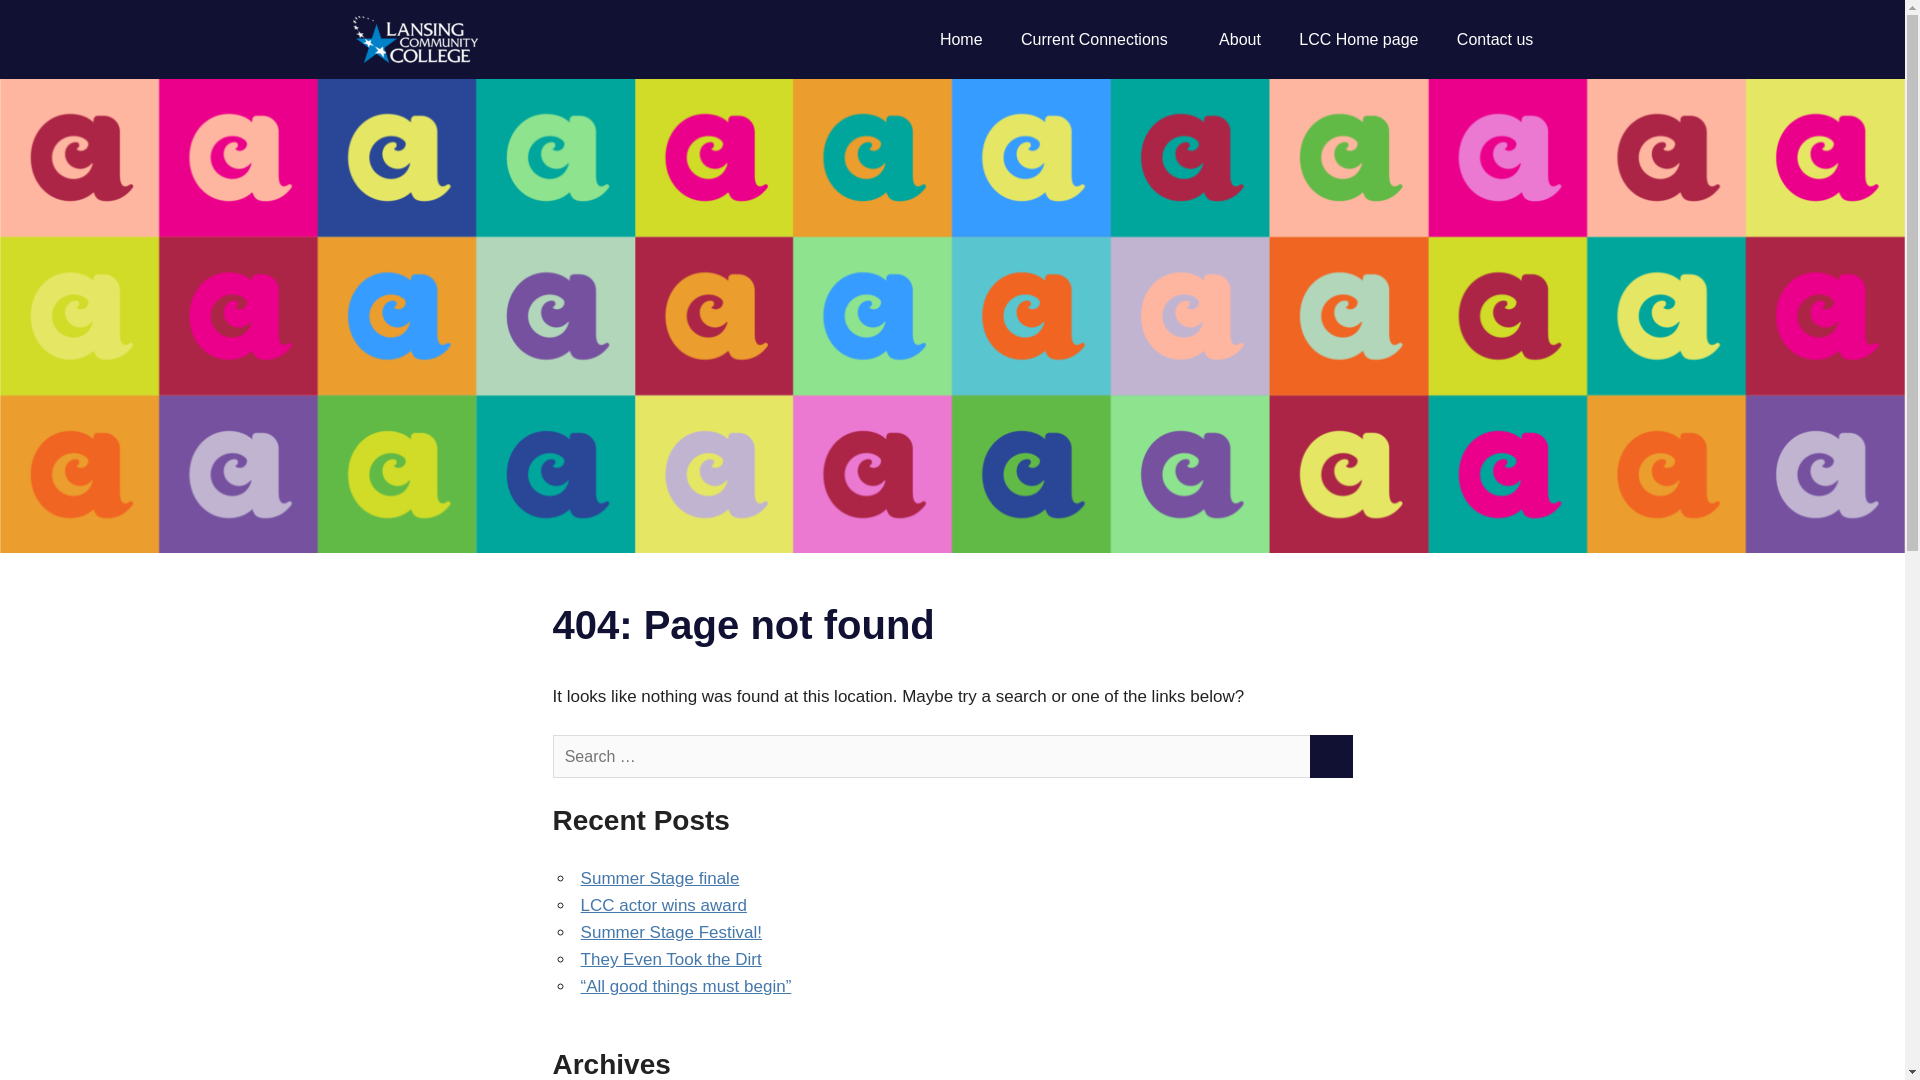  I want to click on Contact us, so click(1496, 40).